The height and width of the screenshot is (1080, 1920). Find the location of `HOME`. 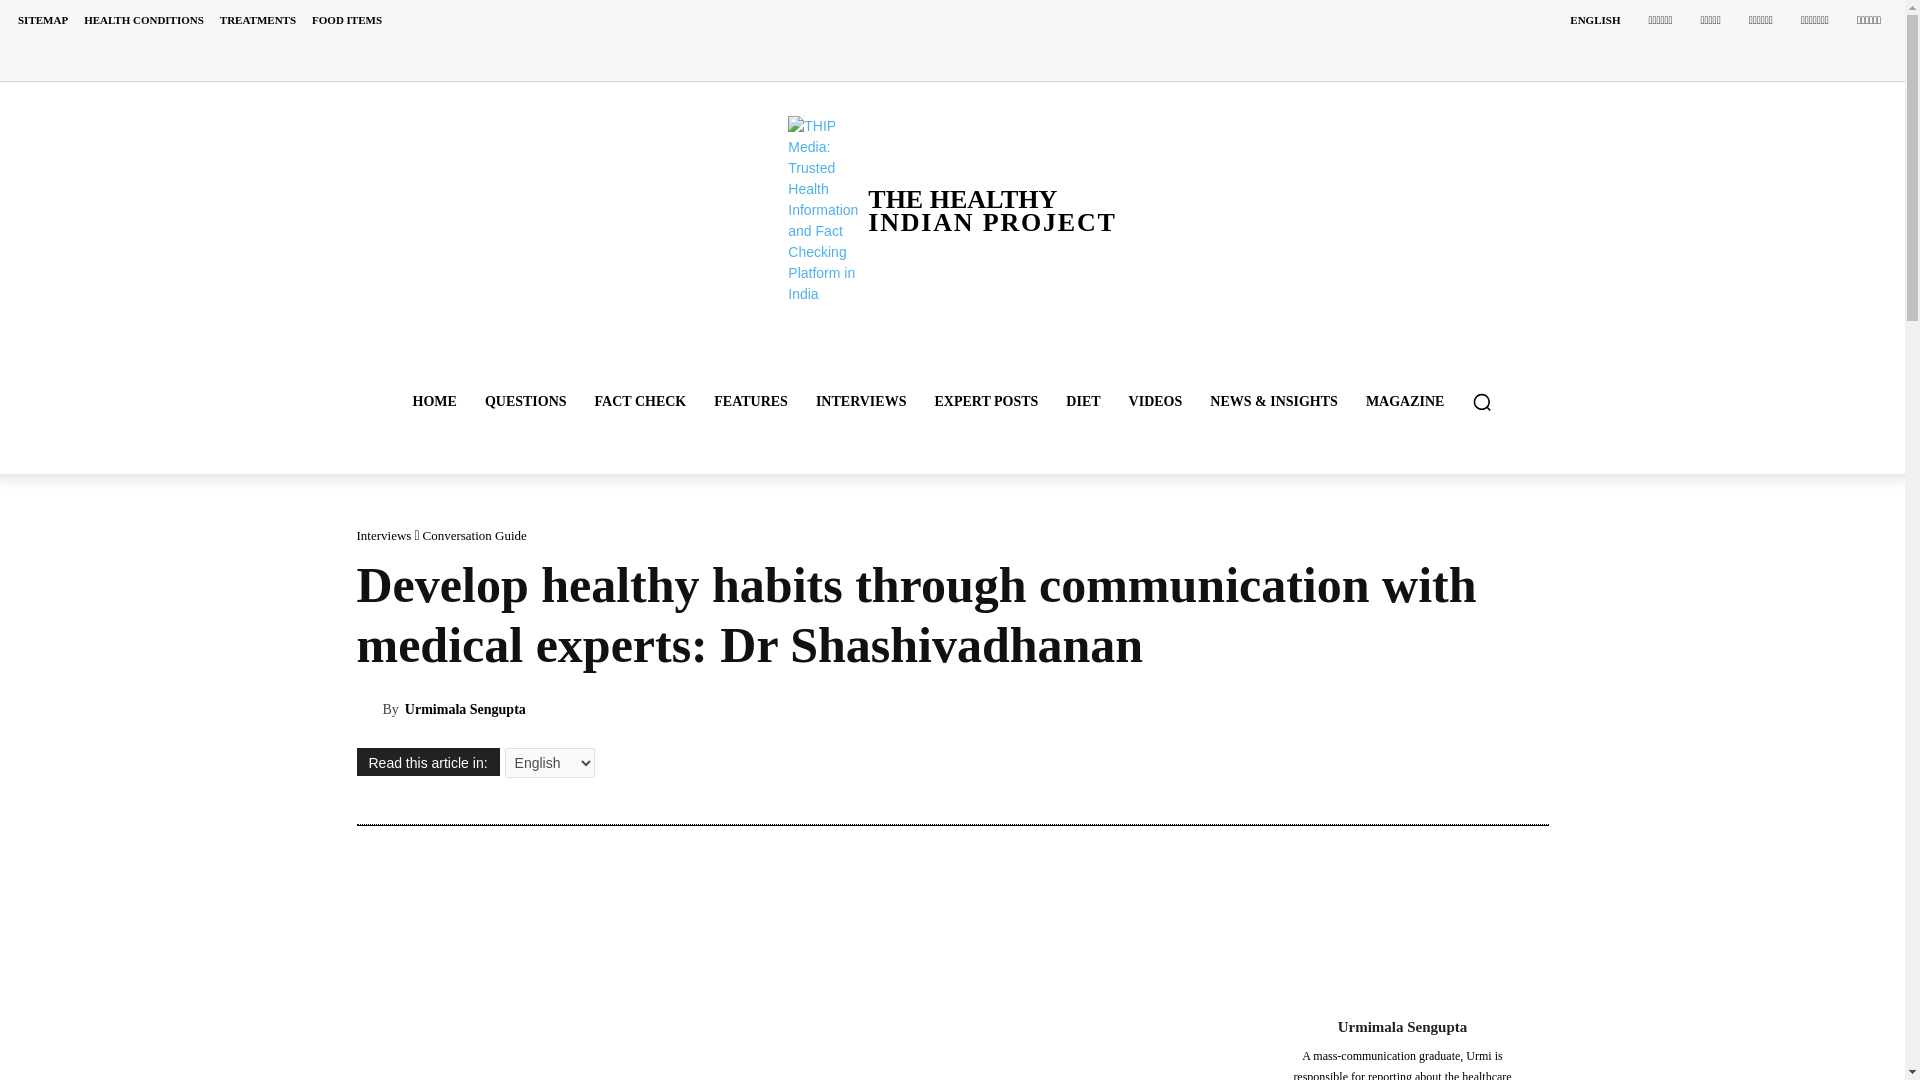

HOME is located at coordinates (434, 402).